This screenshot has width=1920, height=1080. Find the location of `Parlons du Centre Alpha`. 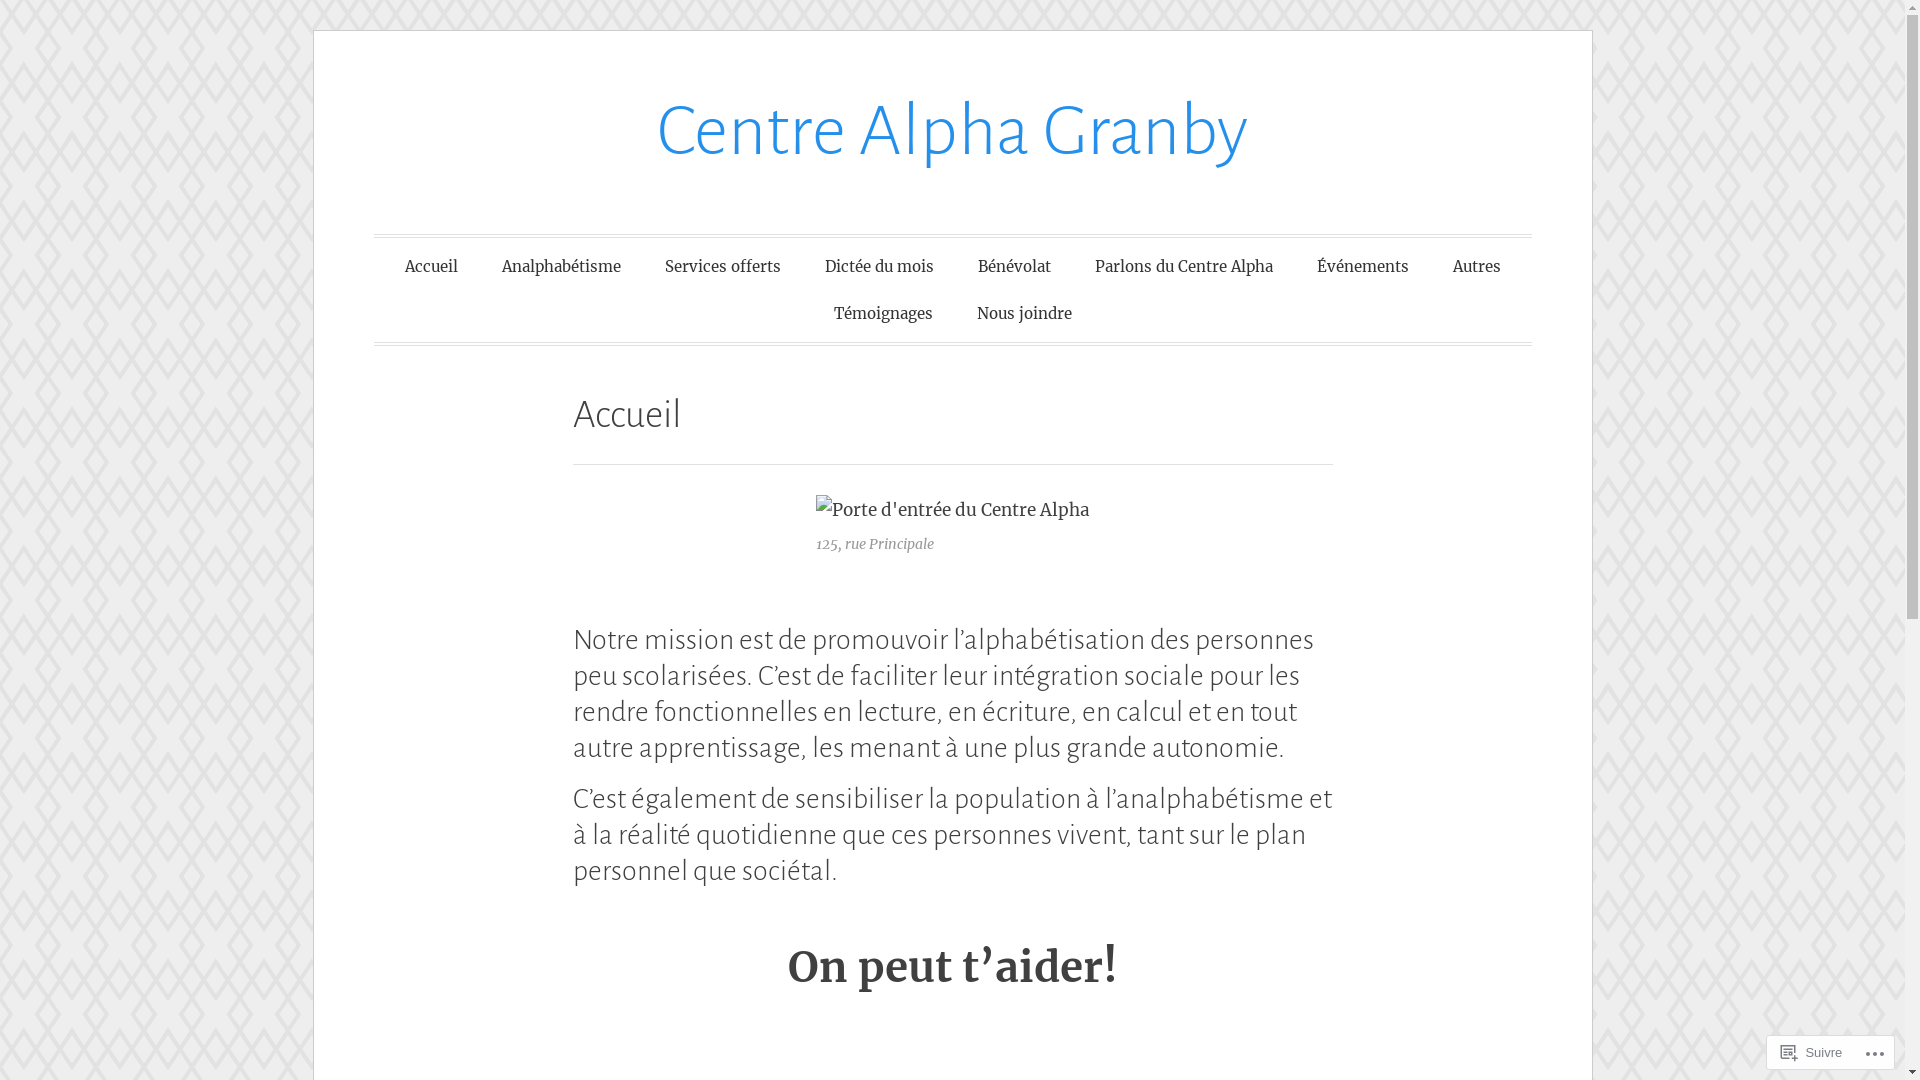

Parlons du Centre Alpha is located at coordinates (1183, 266).